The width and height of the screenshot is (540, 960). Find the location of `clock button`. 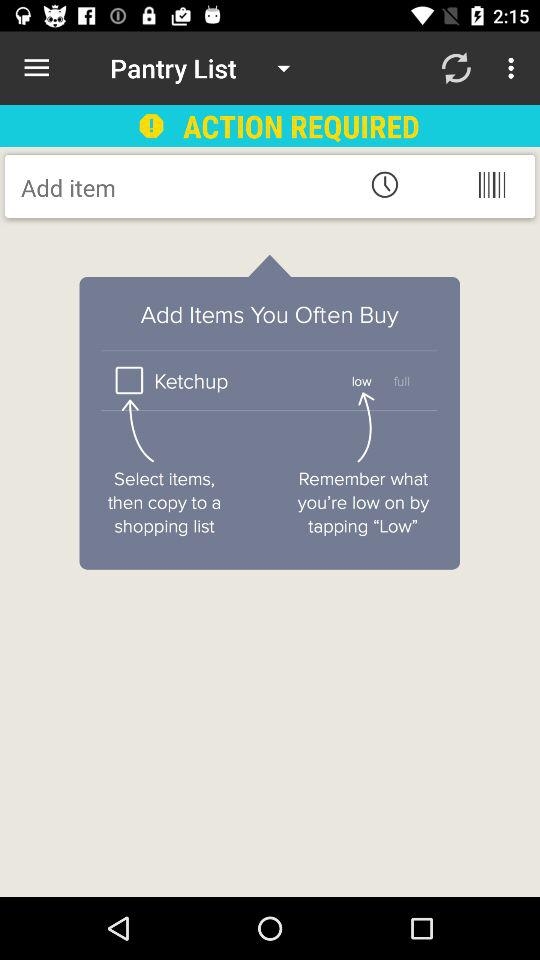

clock button is located at coordinates (384, 184).